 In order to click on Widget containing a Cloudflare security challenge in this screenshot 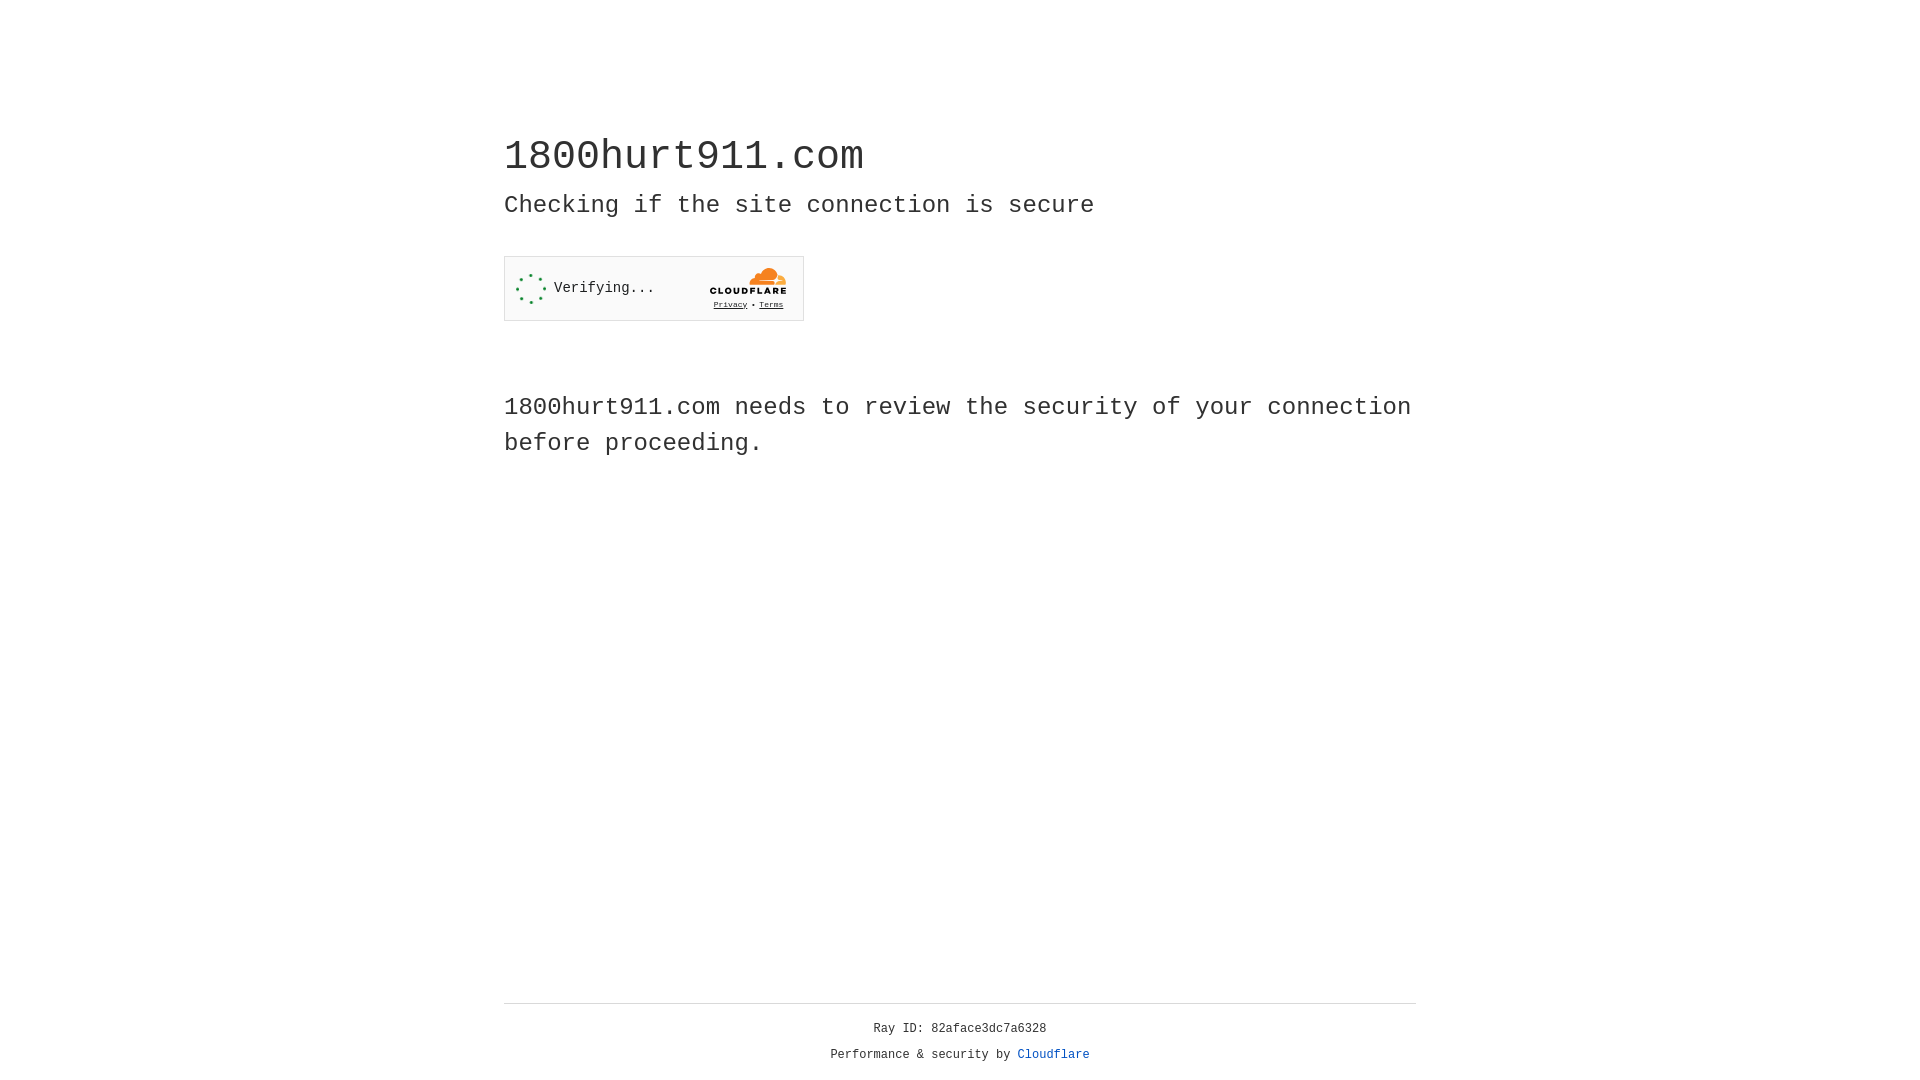, I will do `click(654, 288)`.